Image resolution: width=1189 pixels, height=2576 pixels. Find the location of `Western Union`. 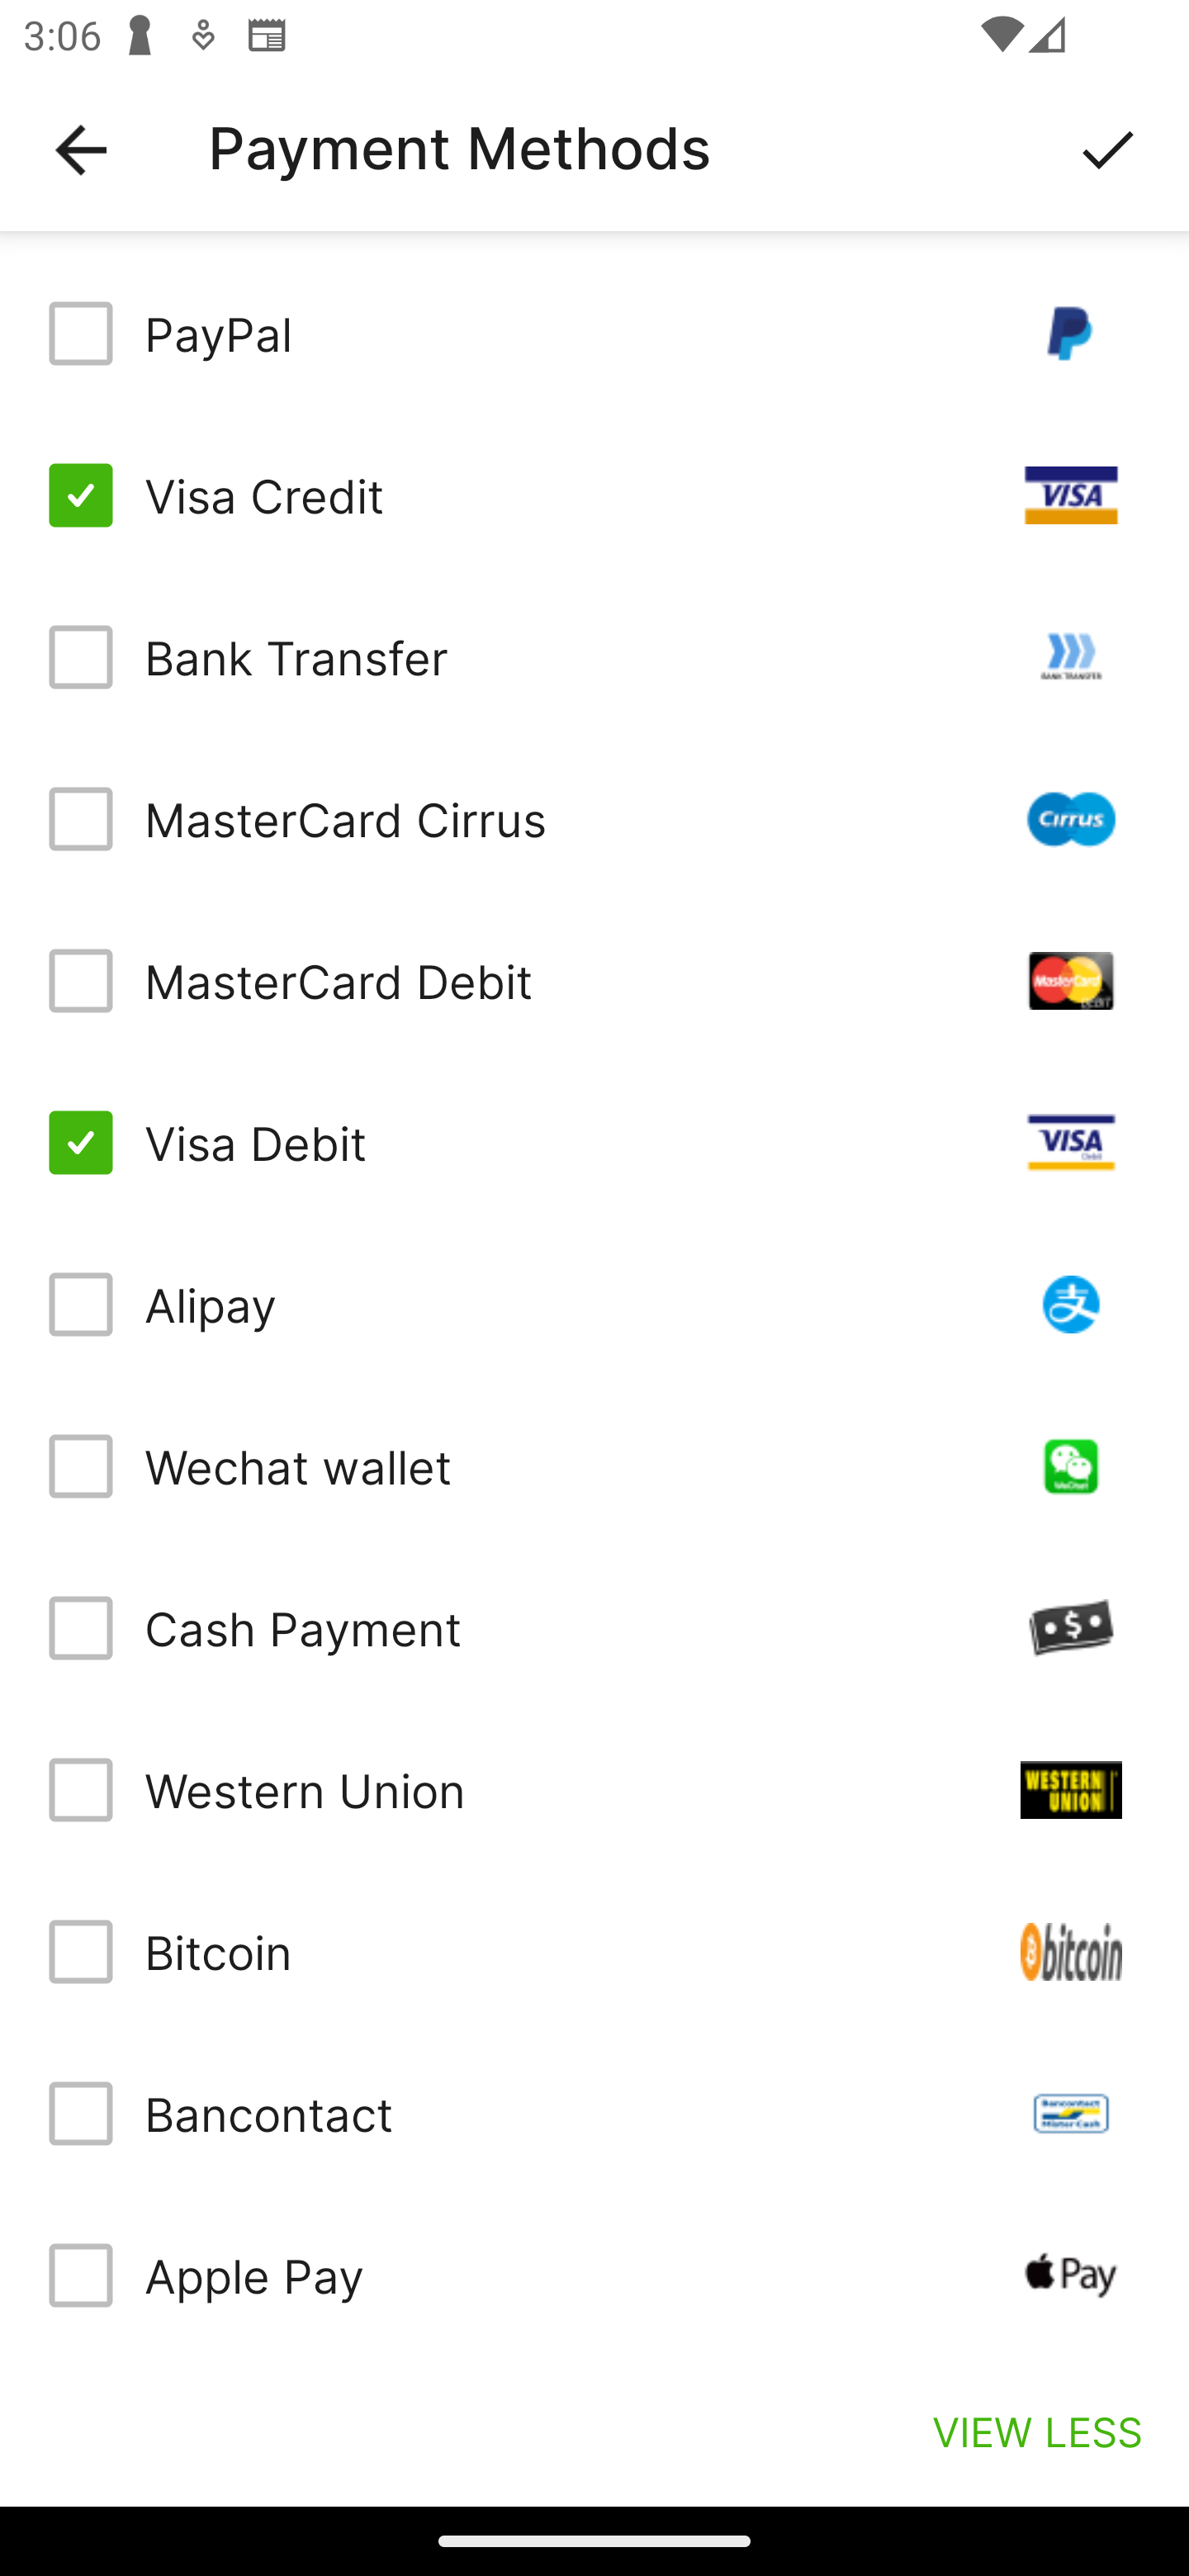

Western Union is located at coordinates (594, 1788).